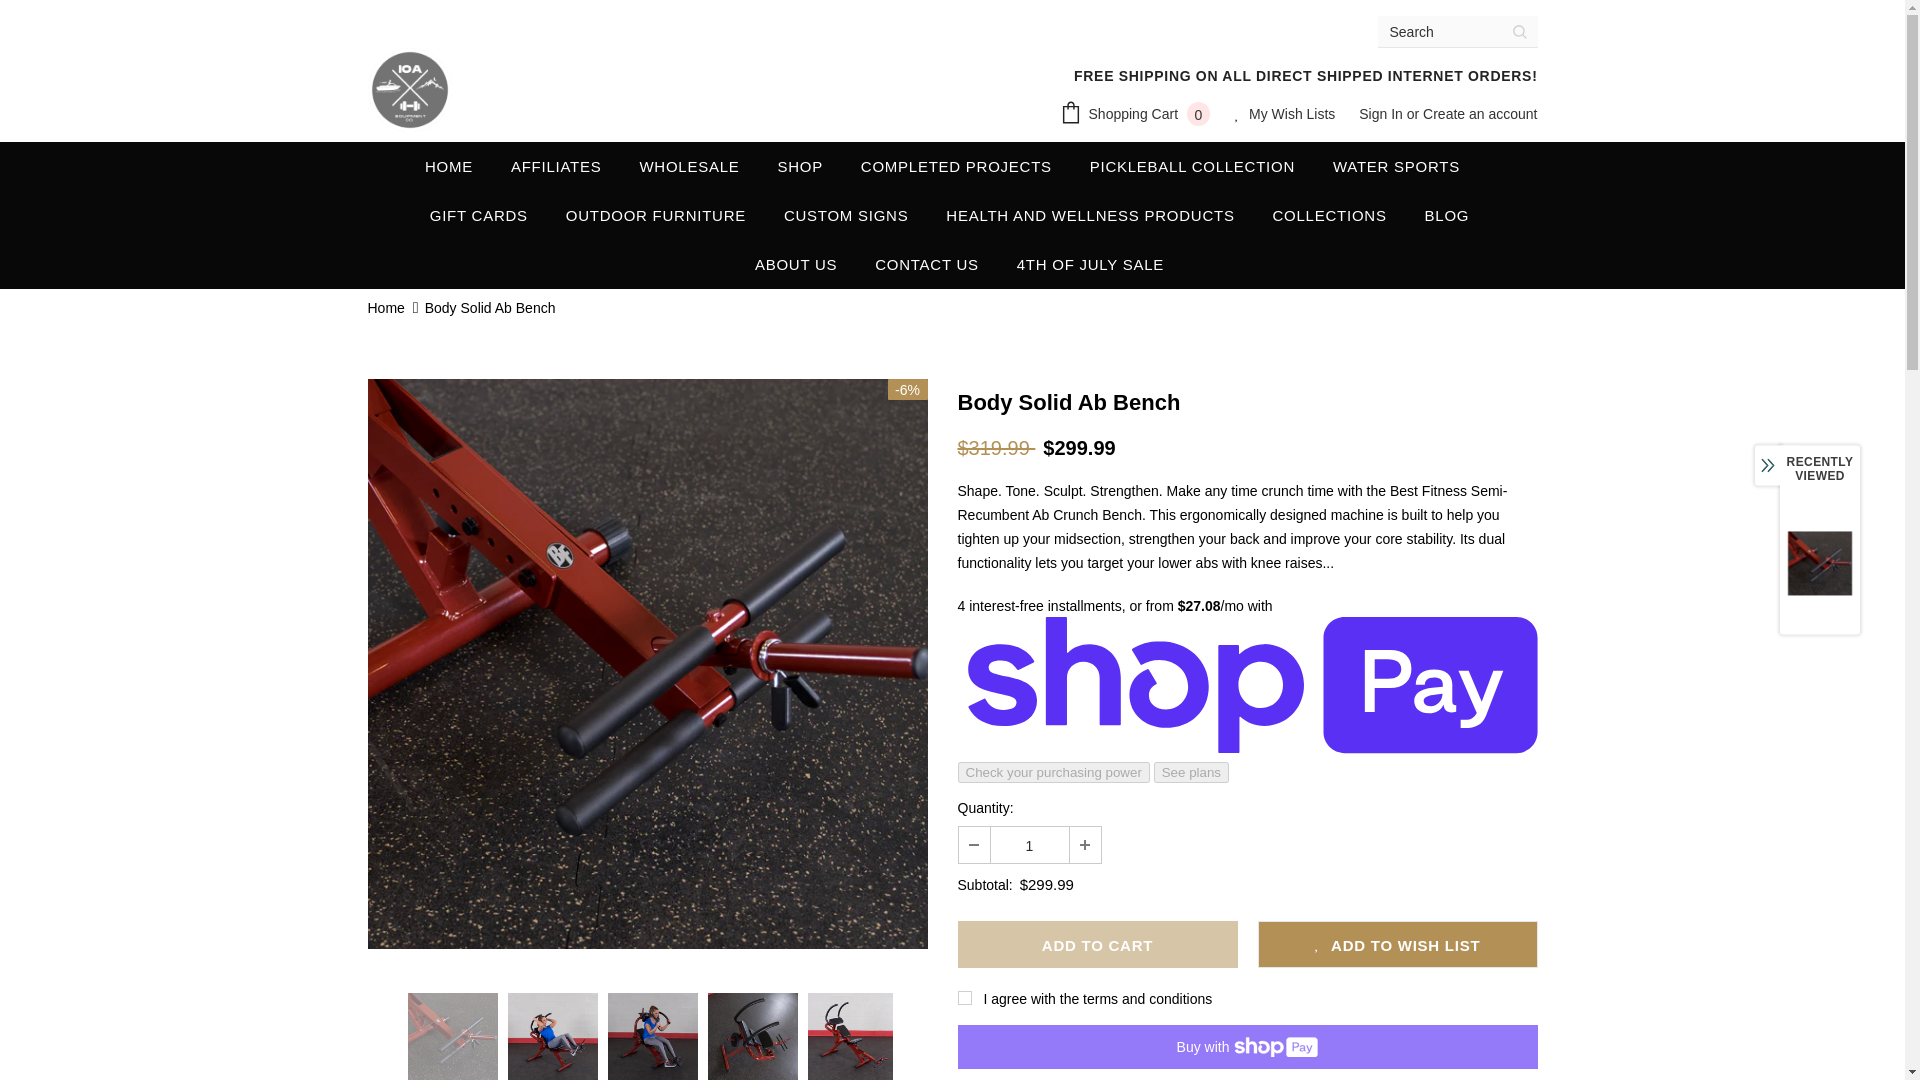  I want to click on Sign In, so click(1382, 114).